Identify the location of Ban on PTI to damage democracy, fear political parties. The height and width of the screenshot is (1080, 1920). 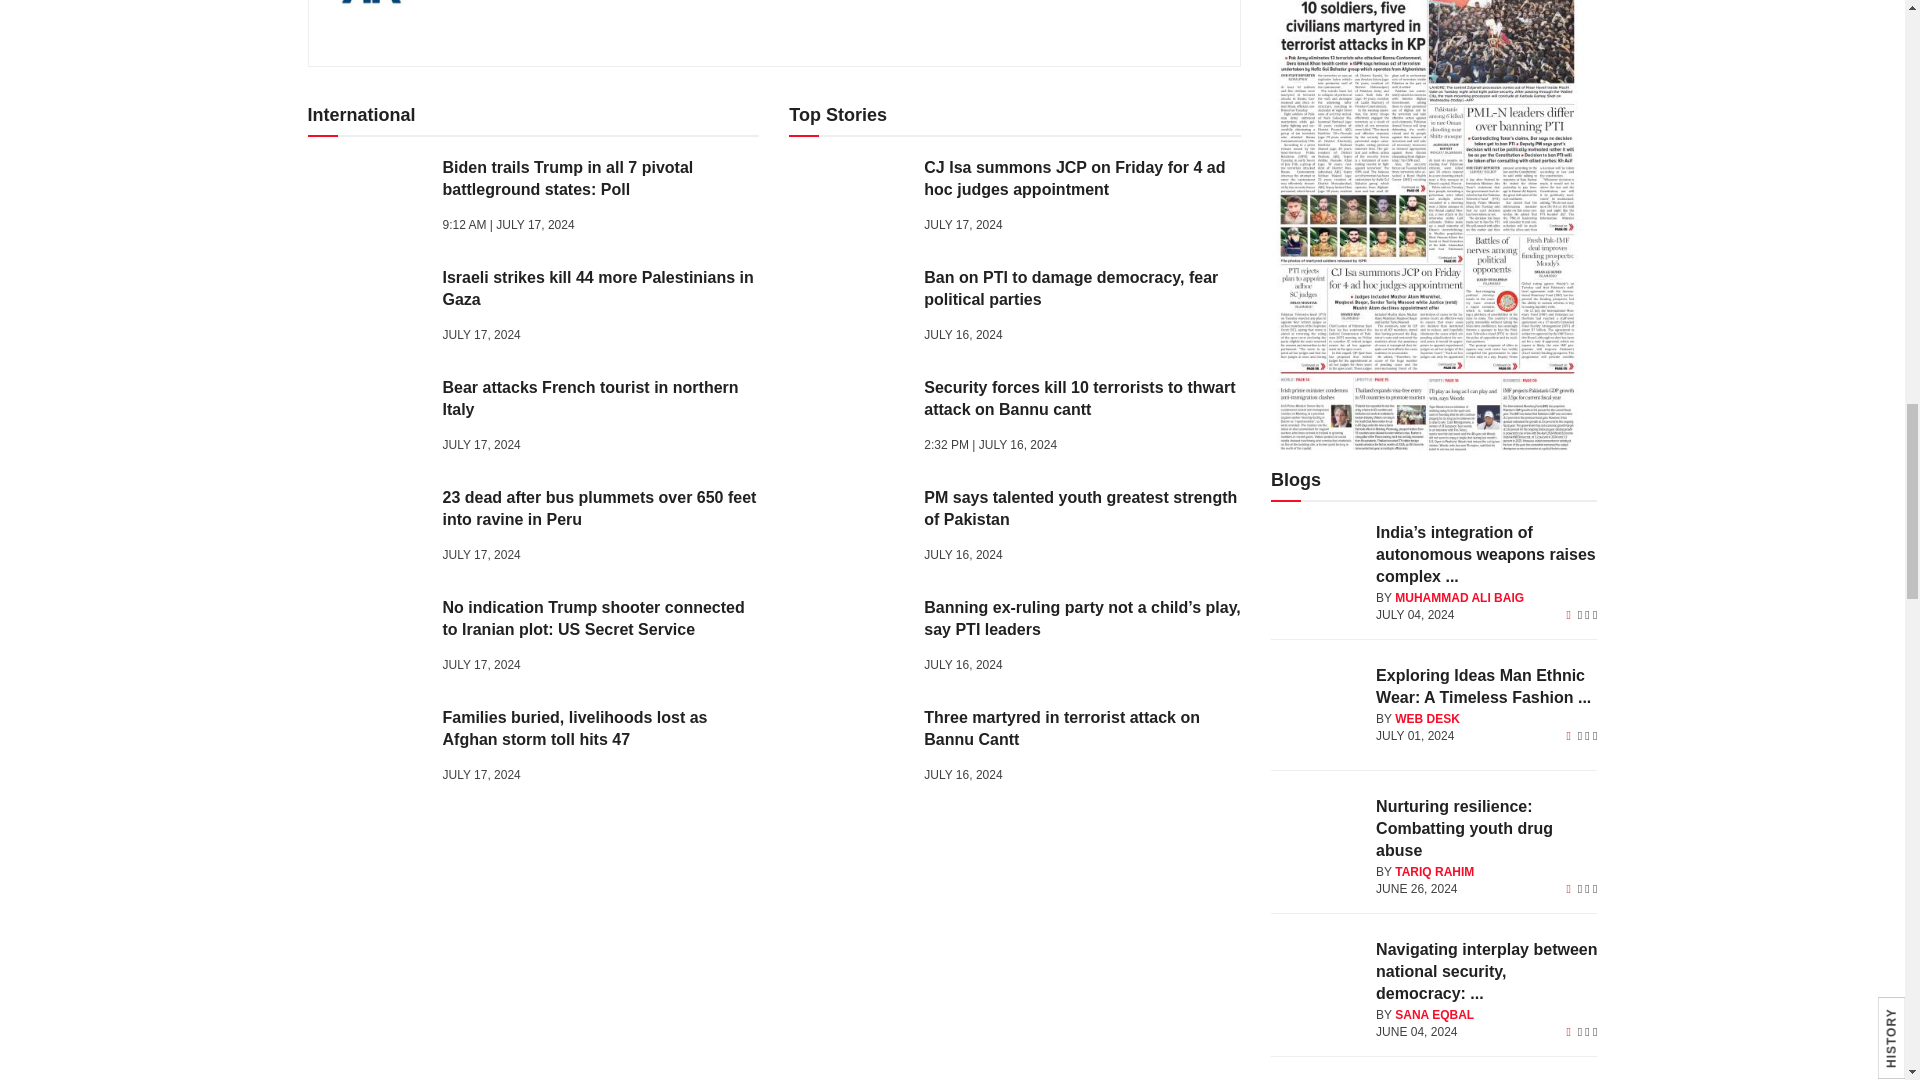
(848, 309).